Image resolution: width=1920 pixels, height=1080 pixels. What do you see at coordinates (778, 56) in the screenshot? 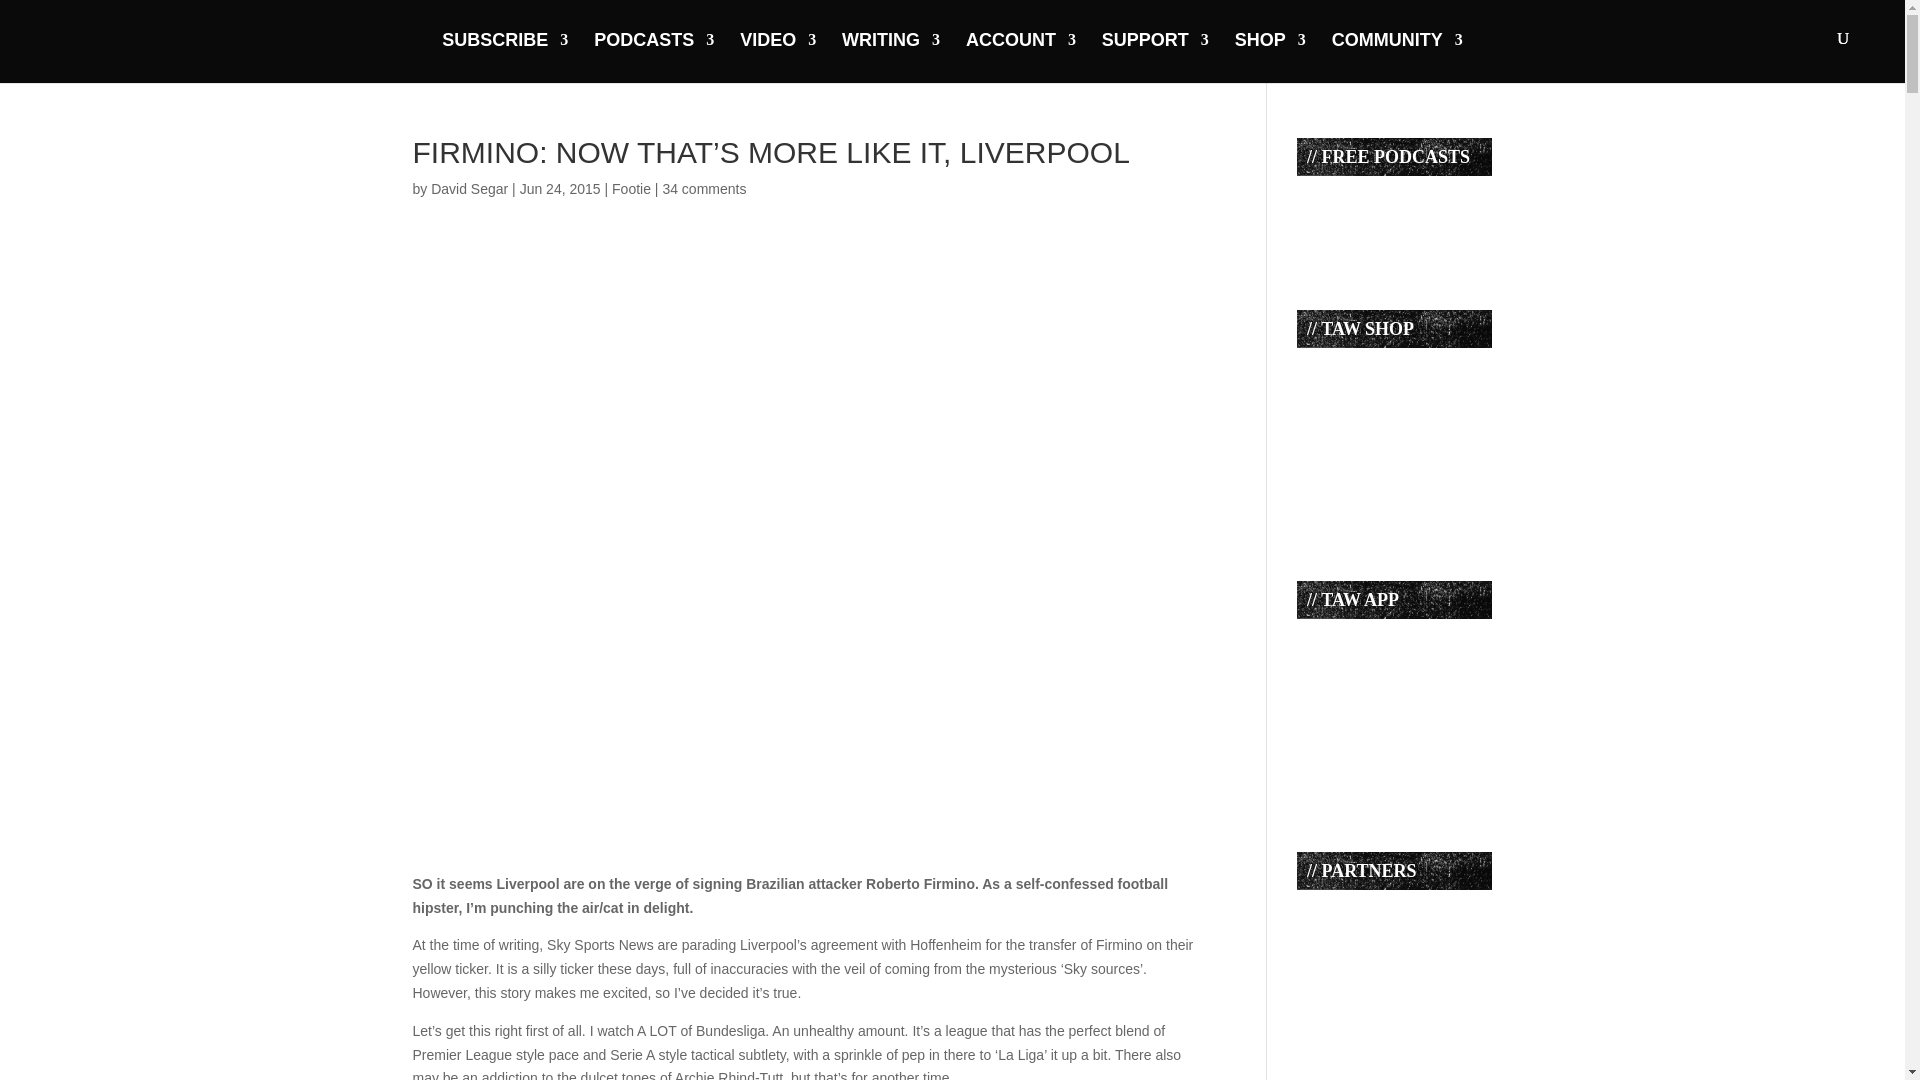
I see `VIDEO` at bounding box center [778, 56].